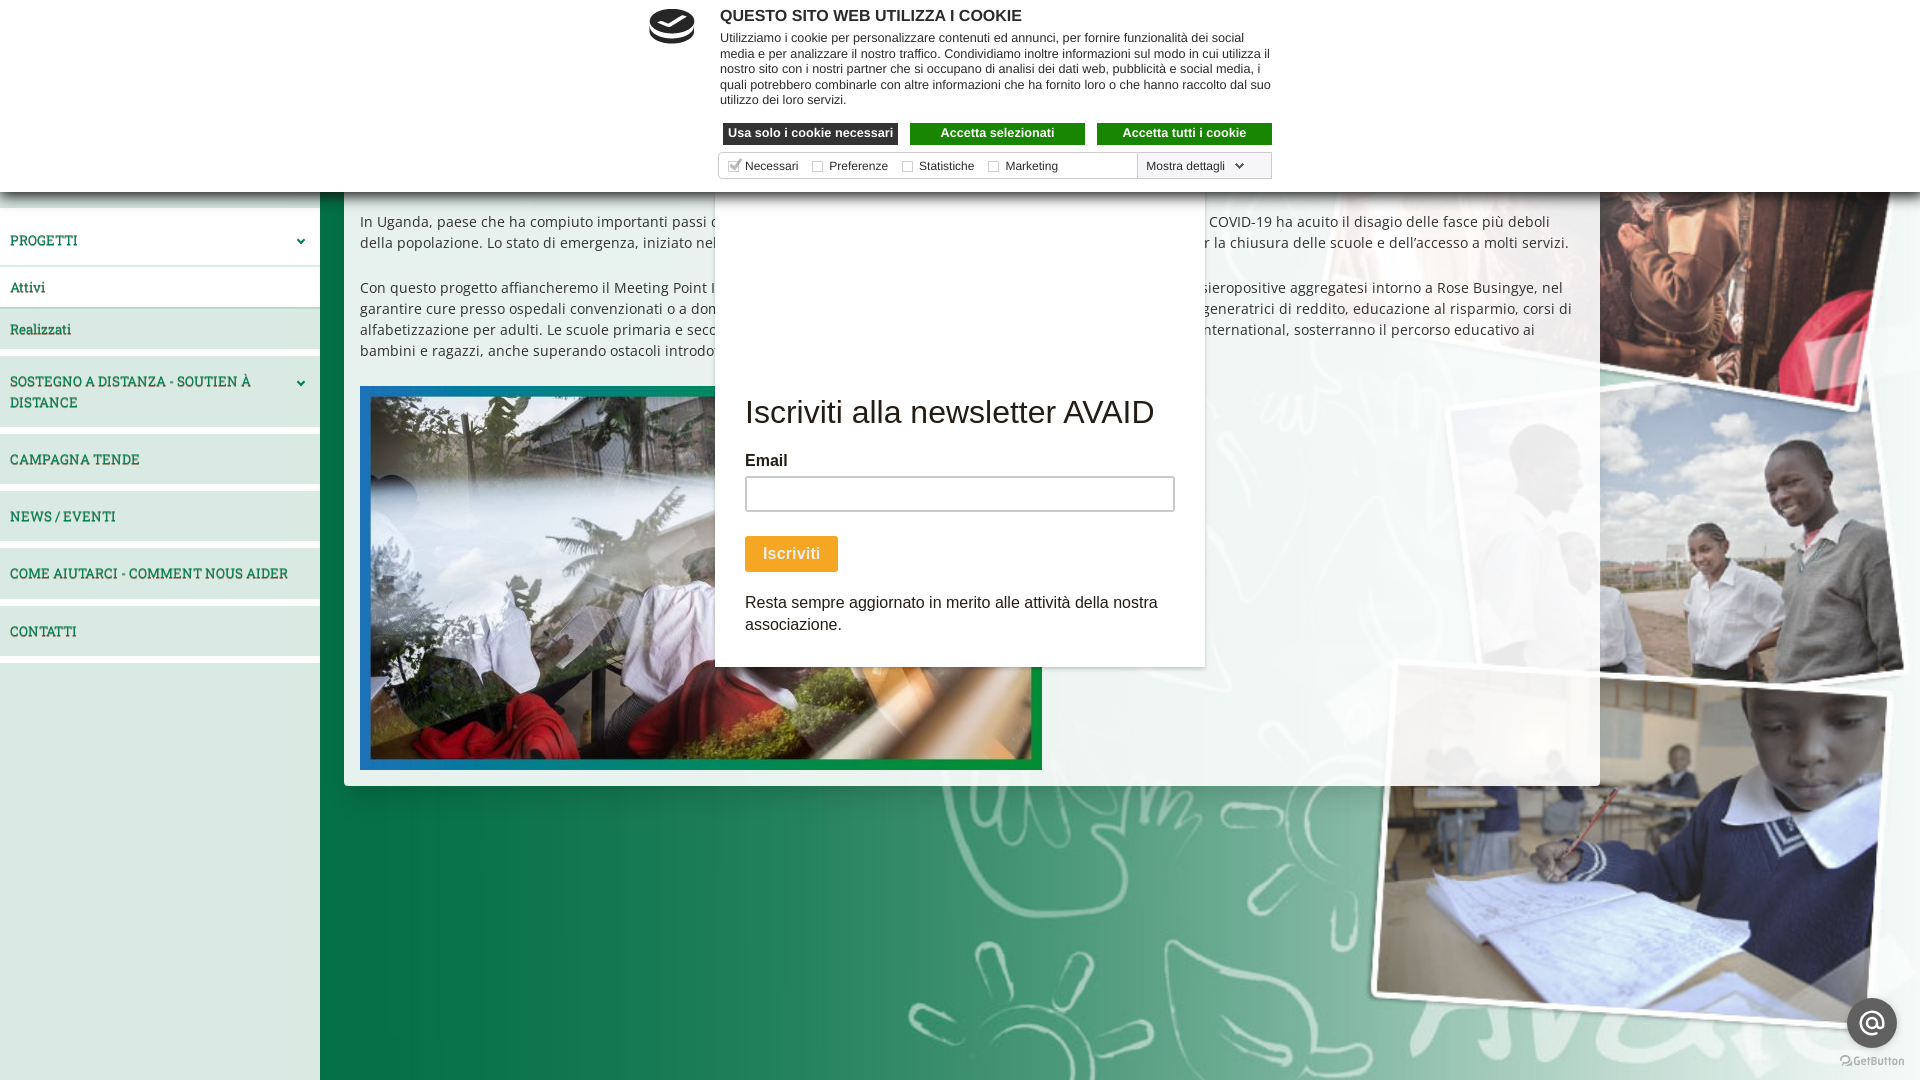 The height and width of the screenshot is (1080, 1920). What do you see at coordinates (1196, 166) in the screenshot?
I see `Mostra dettagli` at bounding box center [1196, 166].